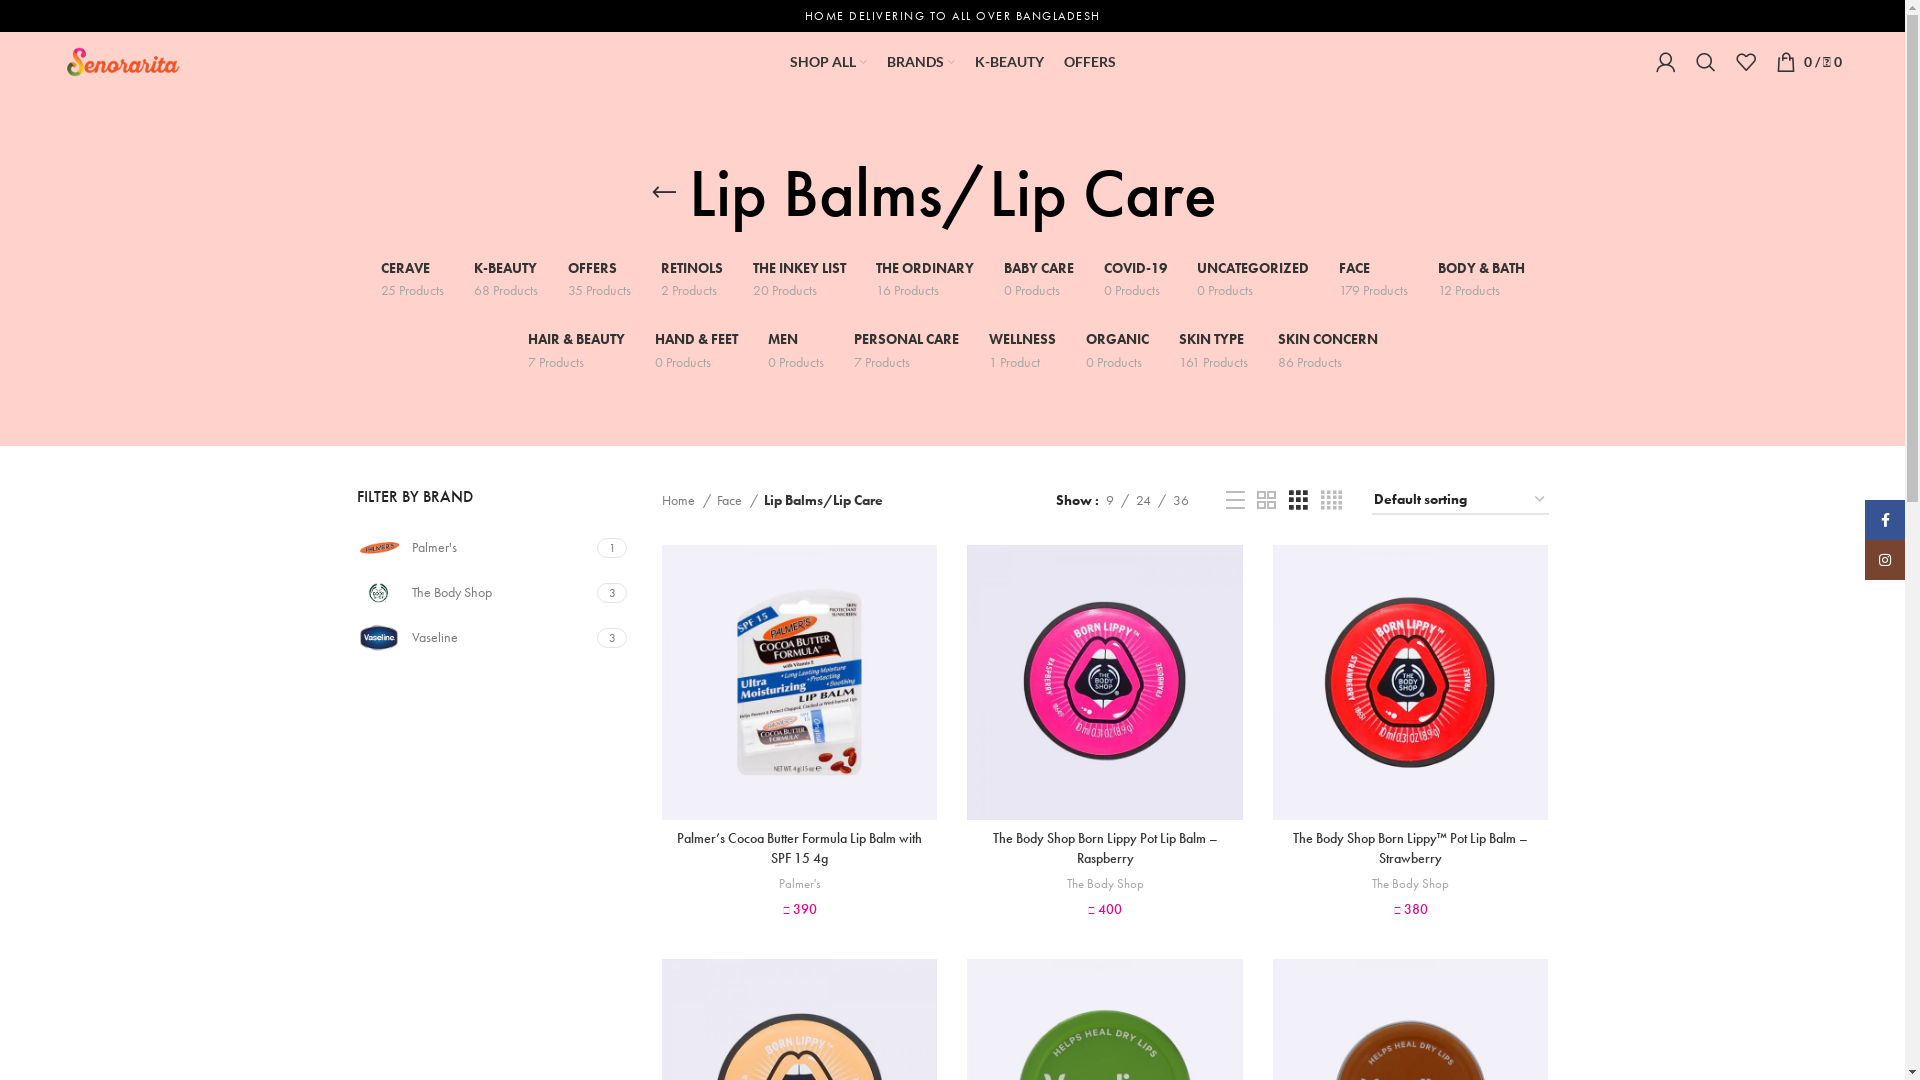  I want to click on The Body Shop, so click(1410, 884).